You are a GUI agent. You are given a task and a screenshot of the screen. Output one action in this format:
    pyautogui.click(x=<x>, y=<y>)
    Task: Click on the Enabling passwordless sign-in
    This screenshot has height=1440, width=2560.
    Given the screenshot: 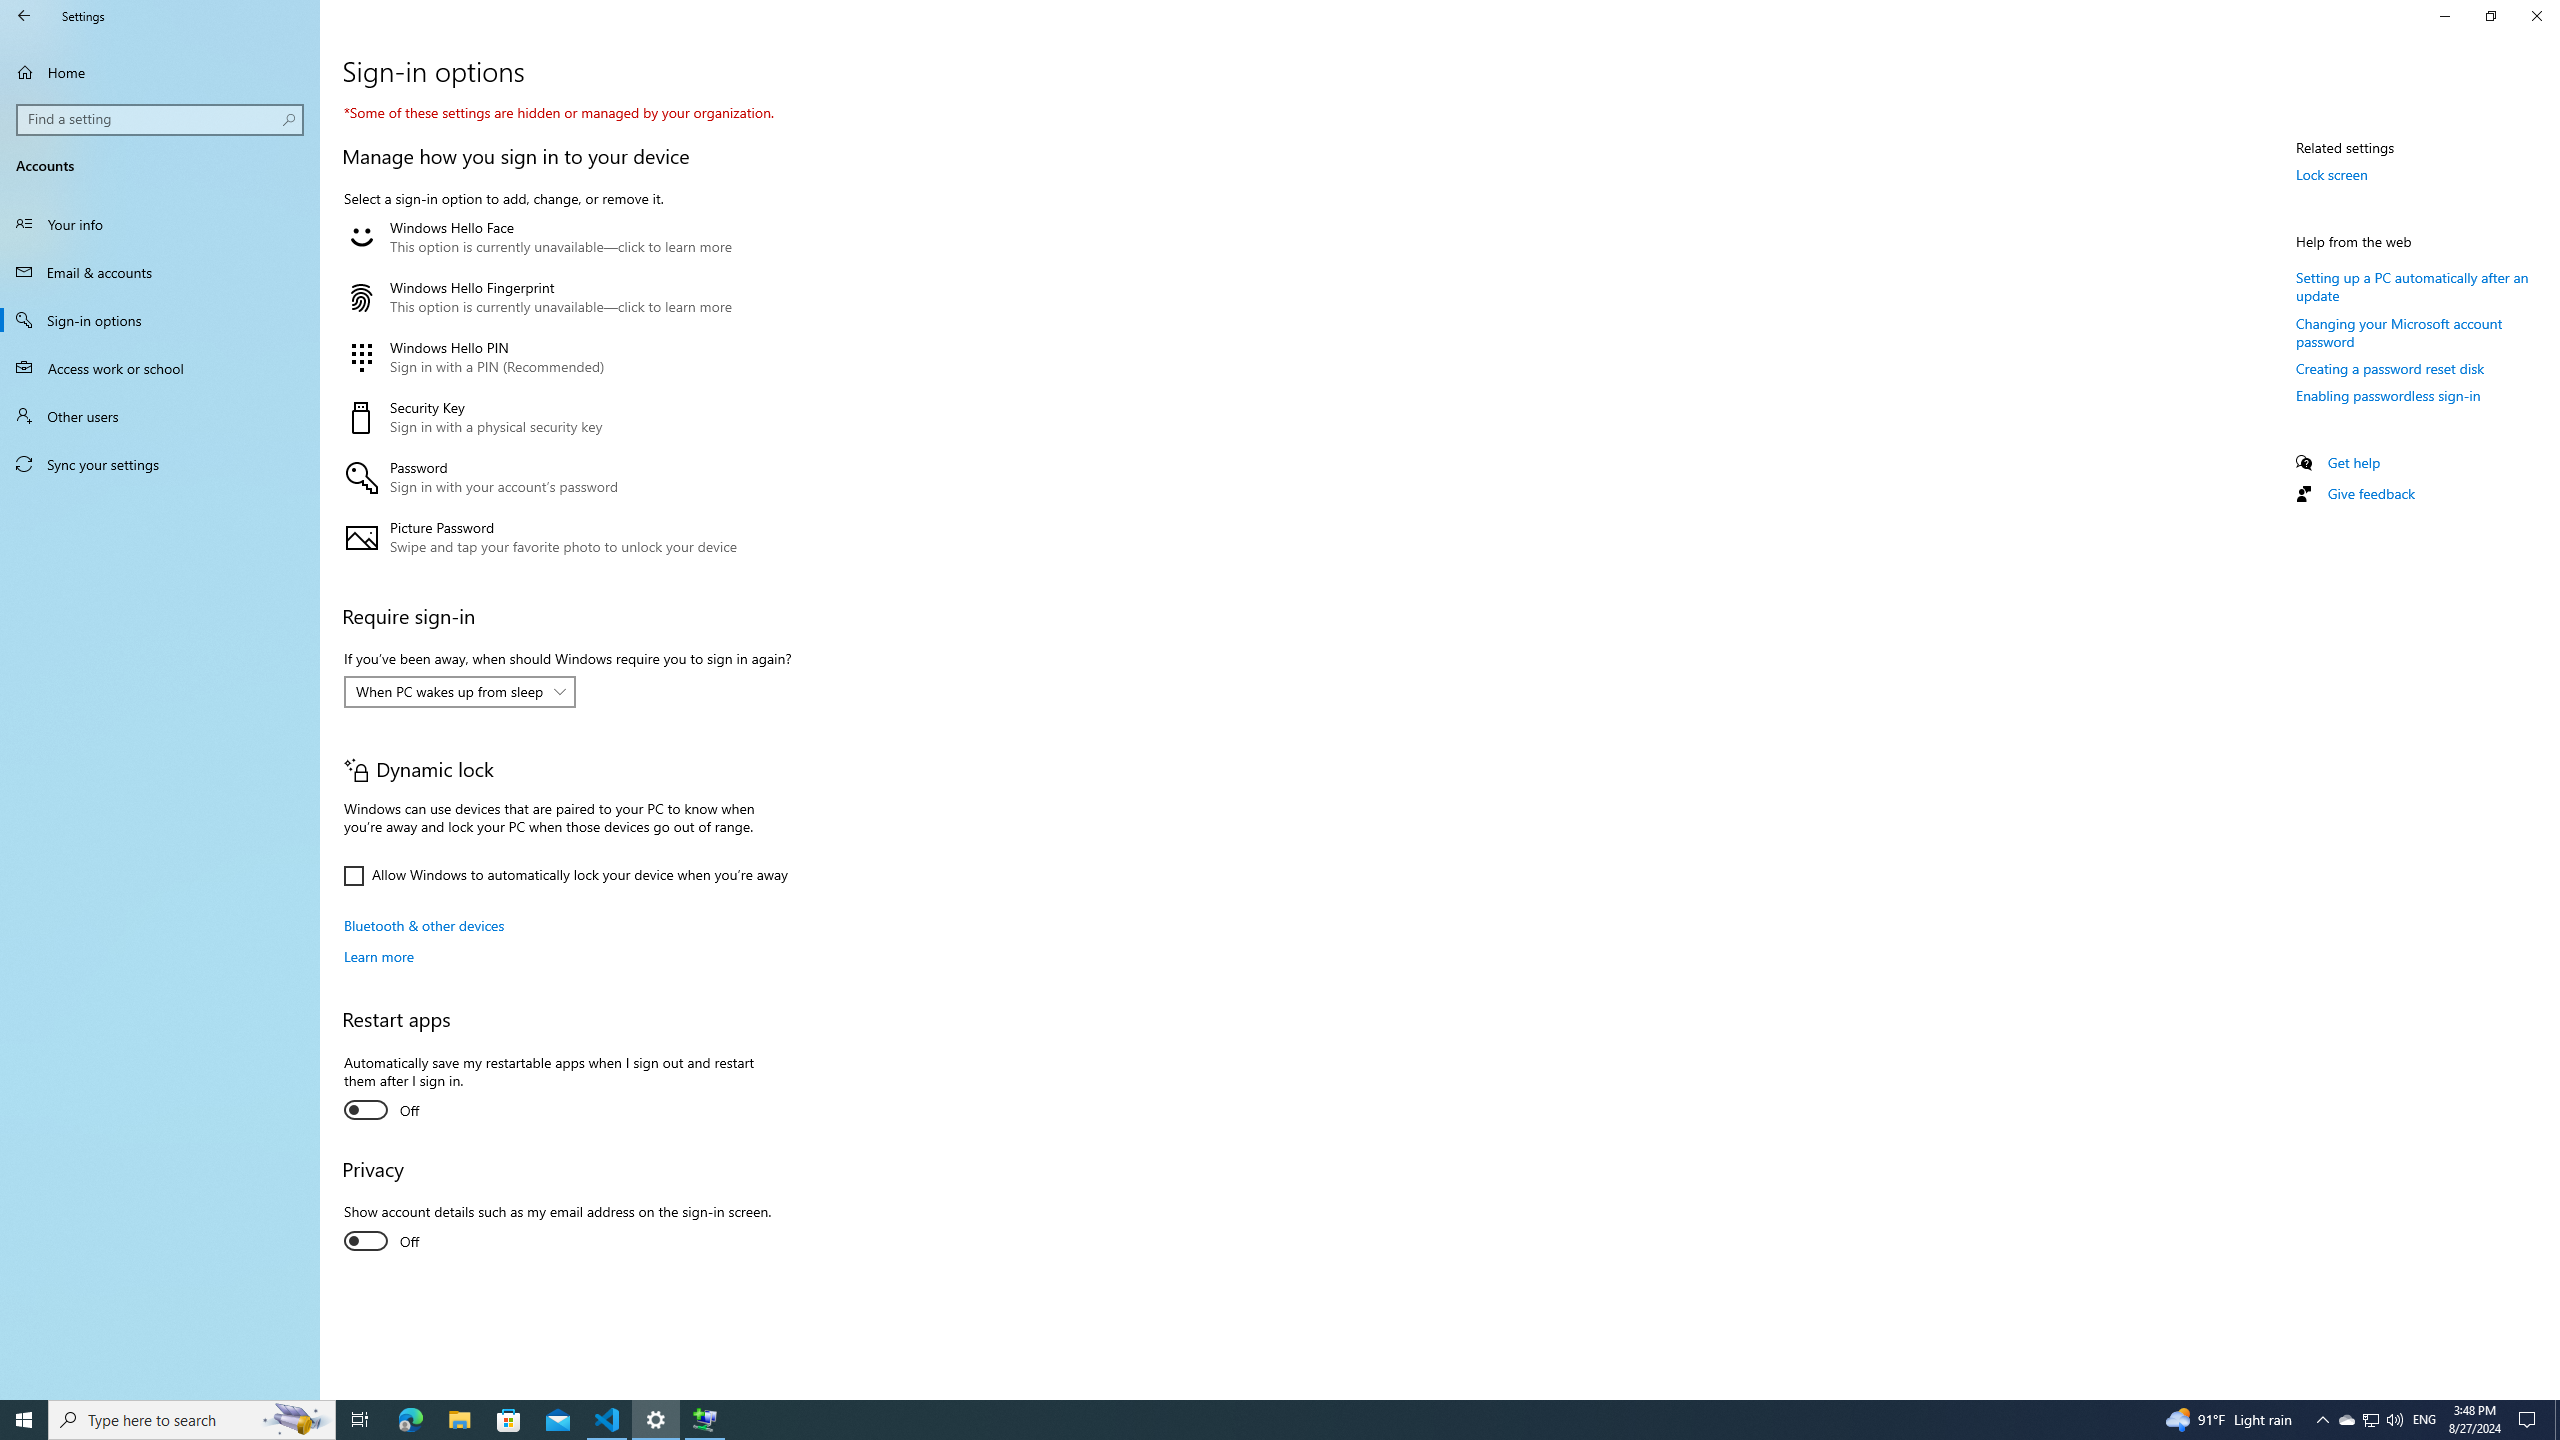 What is the action you would take?
    pyautogui.click(x=2388, y=394)
    